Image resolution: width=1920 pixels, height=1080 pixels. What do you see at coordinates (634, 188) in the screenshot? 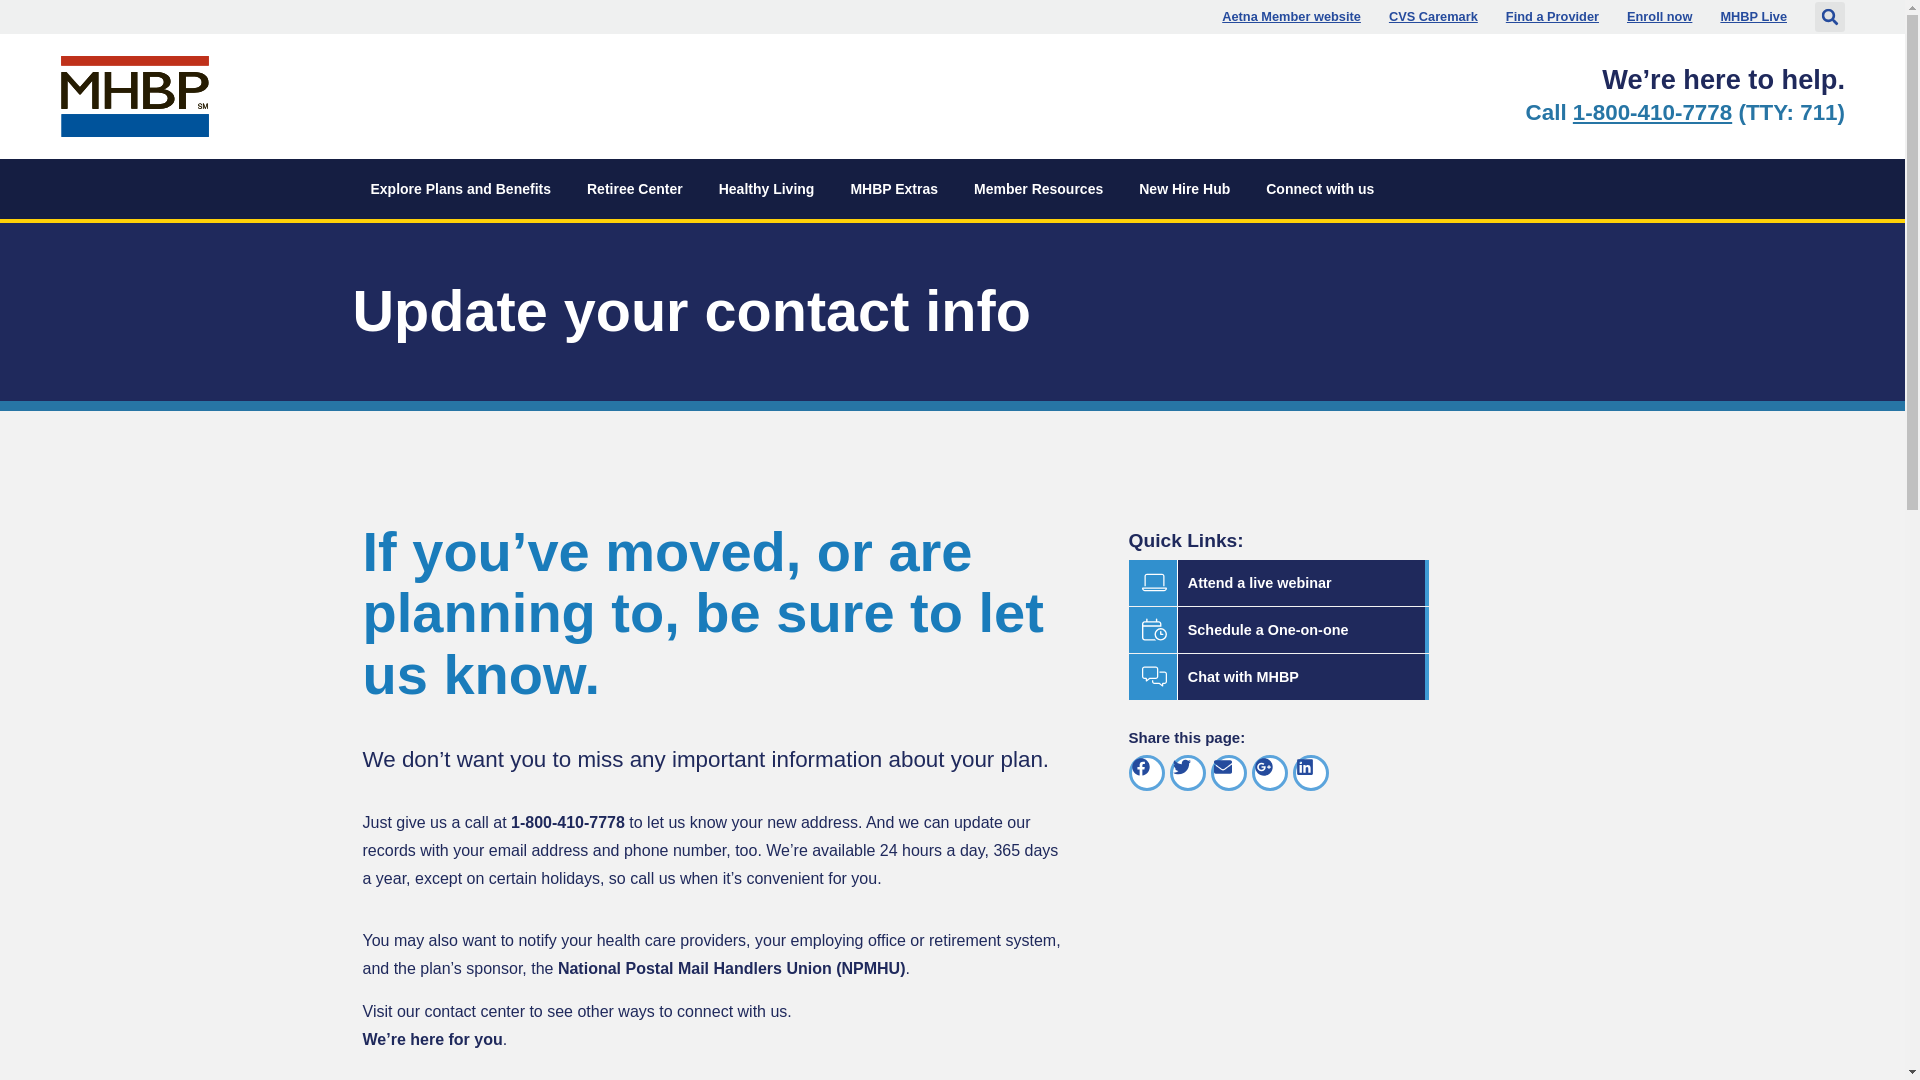
I see `Retiree Center` at bounding box center [634, 188].